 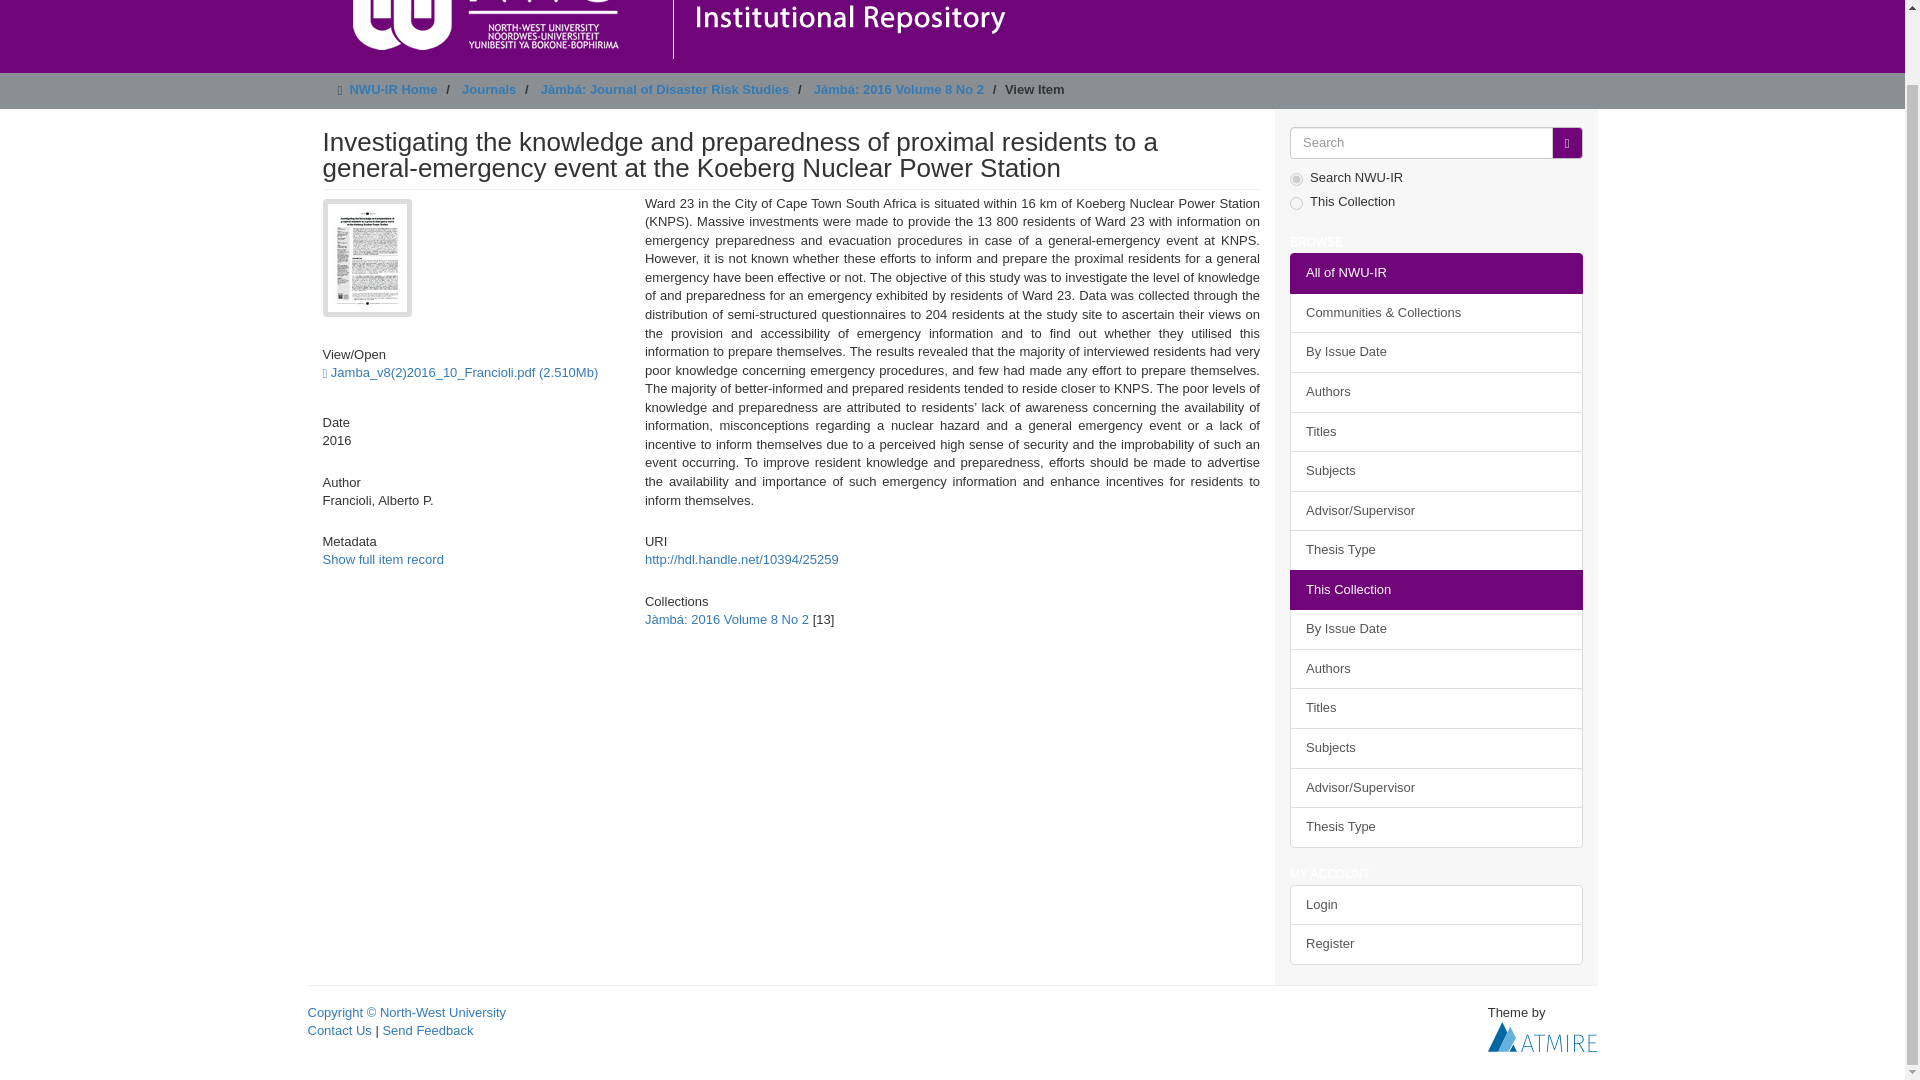 I want to click on Subjects, so click(x=1436, y=748).